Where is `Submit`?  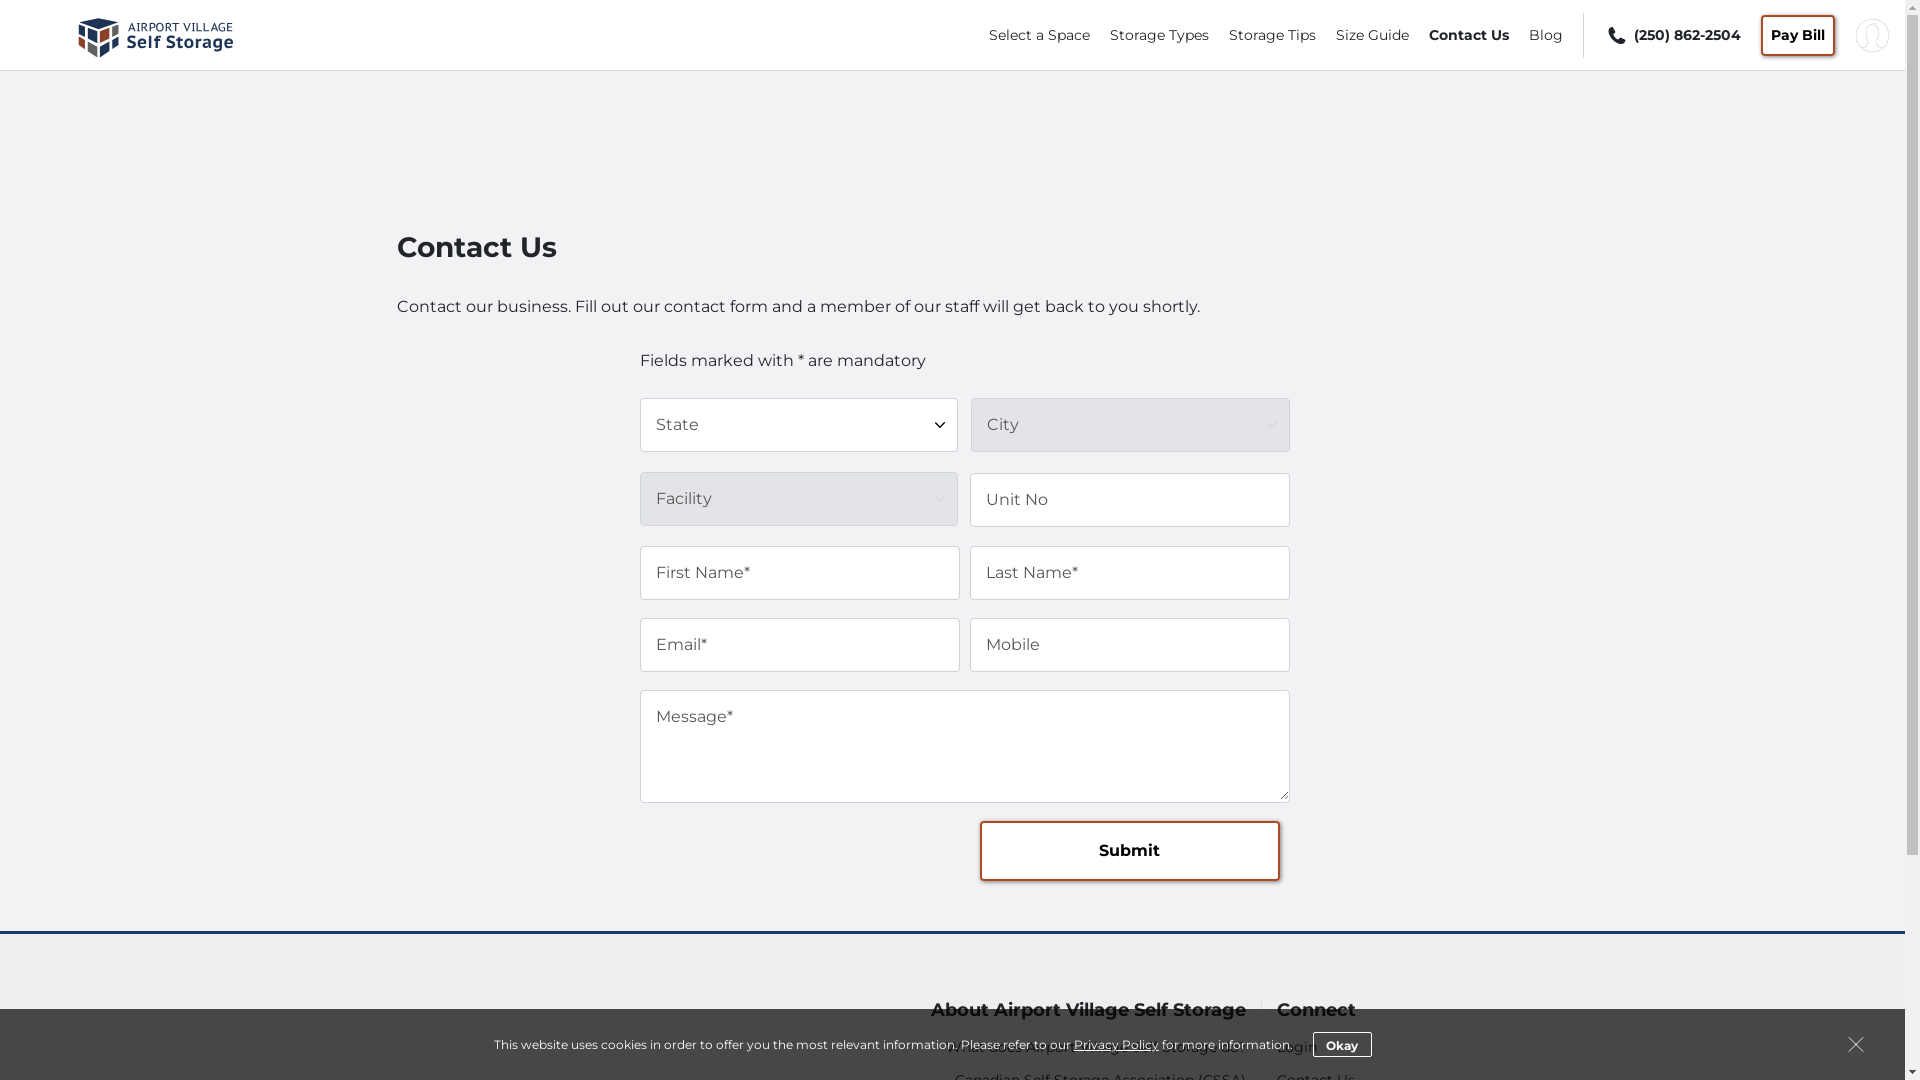
Submit is located at coordinates (1130, 851).